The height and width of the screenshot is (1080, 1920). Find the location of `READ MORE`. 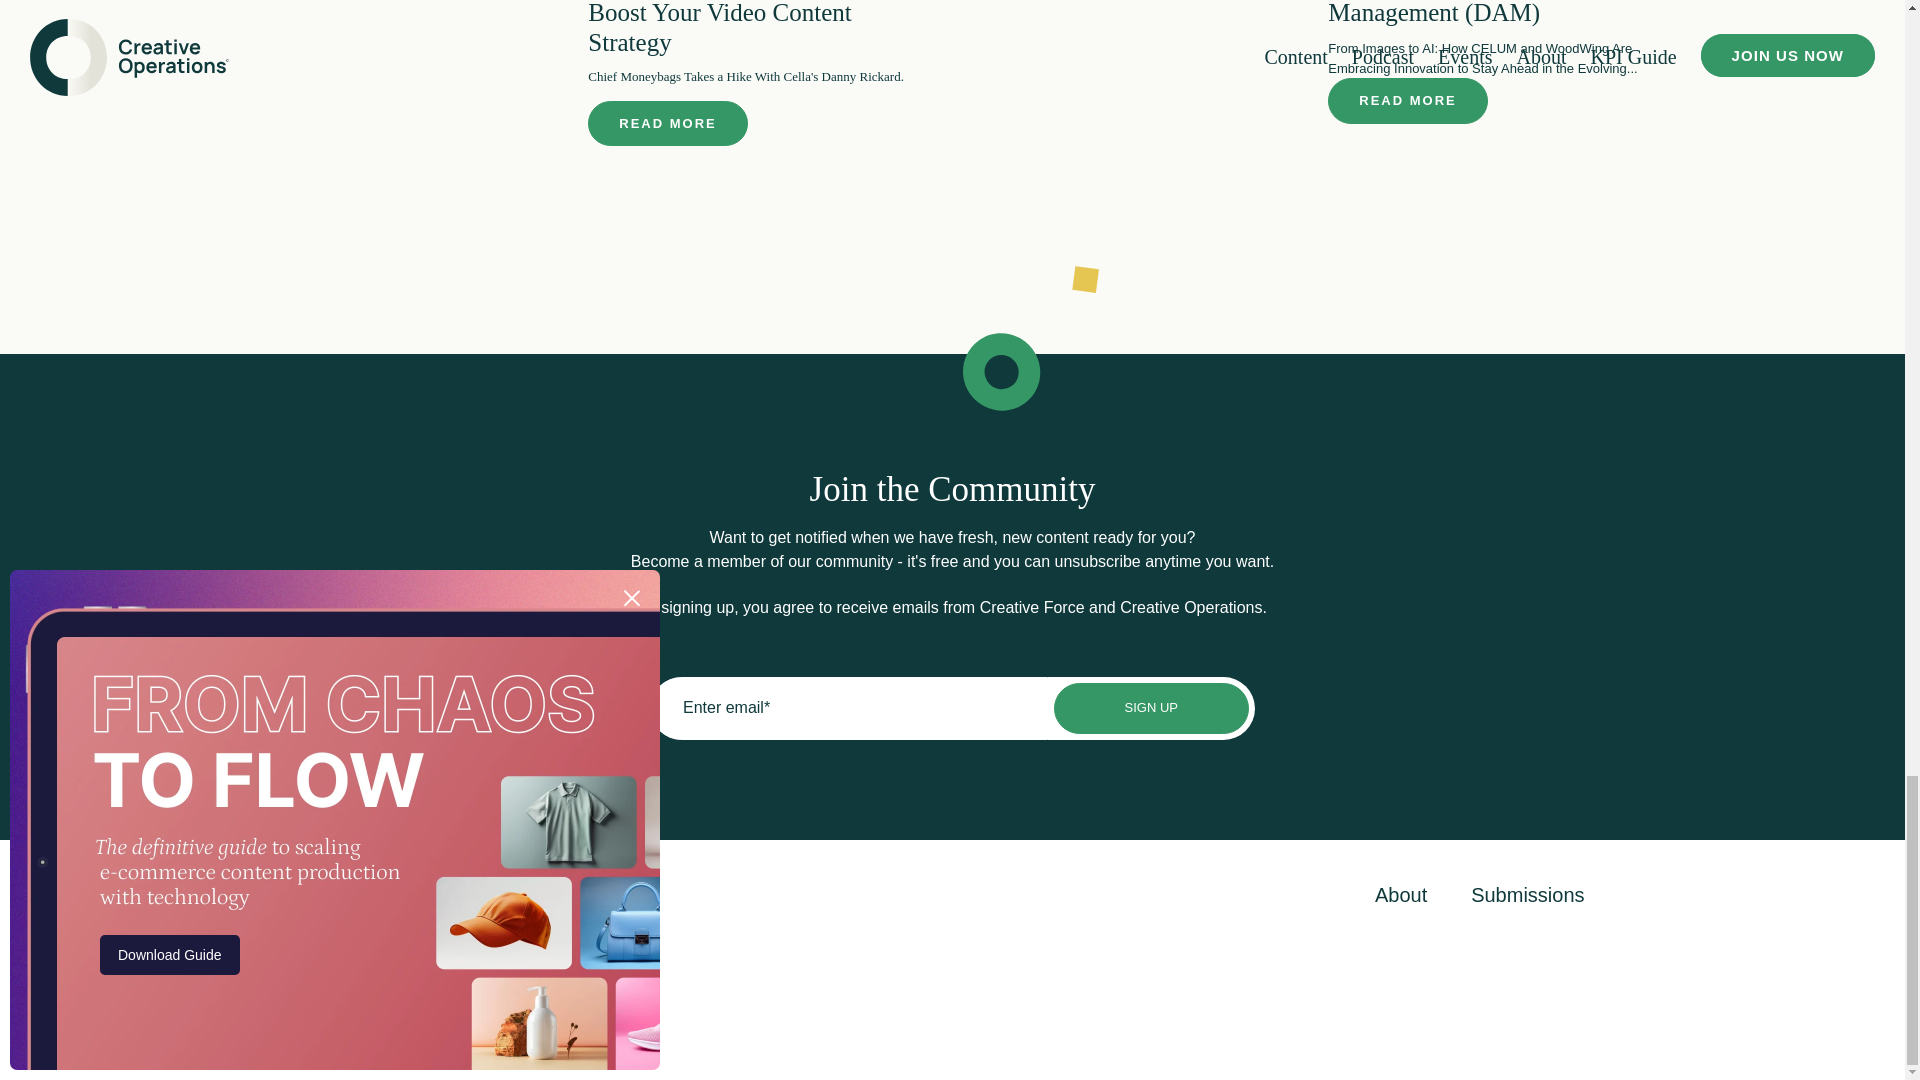

READ MORE is located at coordinates (666, 124).